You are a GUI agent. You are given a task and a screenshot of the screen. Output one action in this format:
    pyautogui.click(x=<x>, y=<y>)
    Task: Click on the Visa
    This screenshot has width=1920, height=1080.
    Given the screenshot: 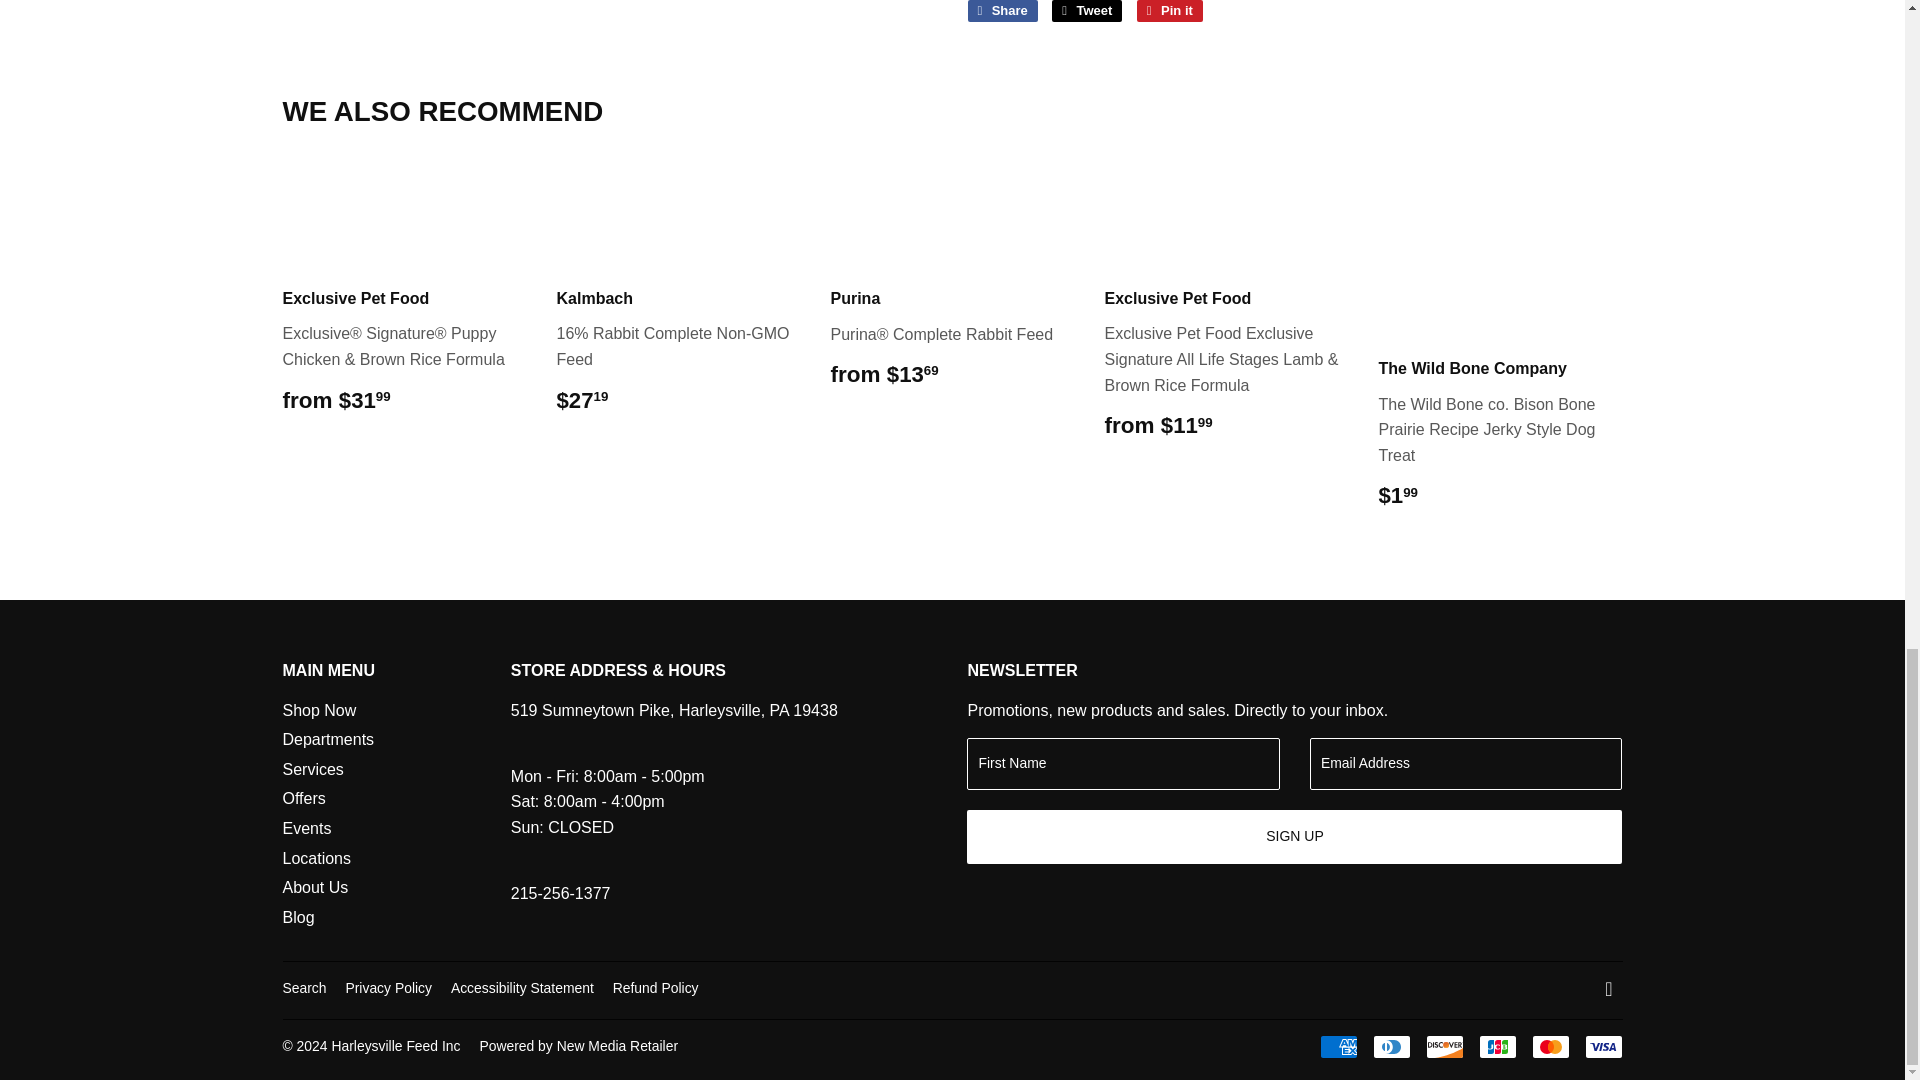 What is the action you would take?
    pyautogui.click(x=1603, y=1046)
    